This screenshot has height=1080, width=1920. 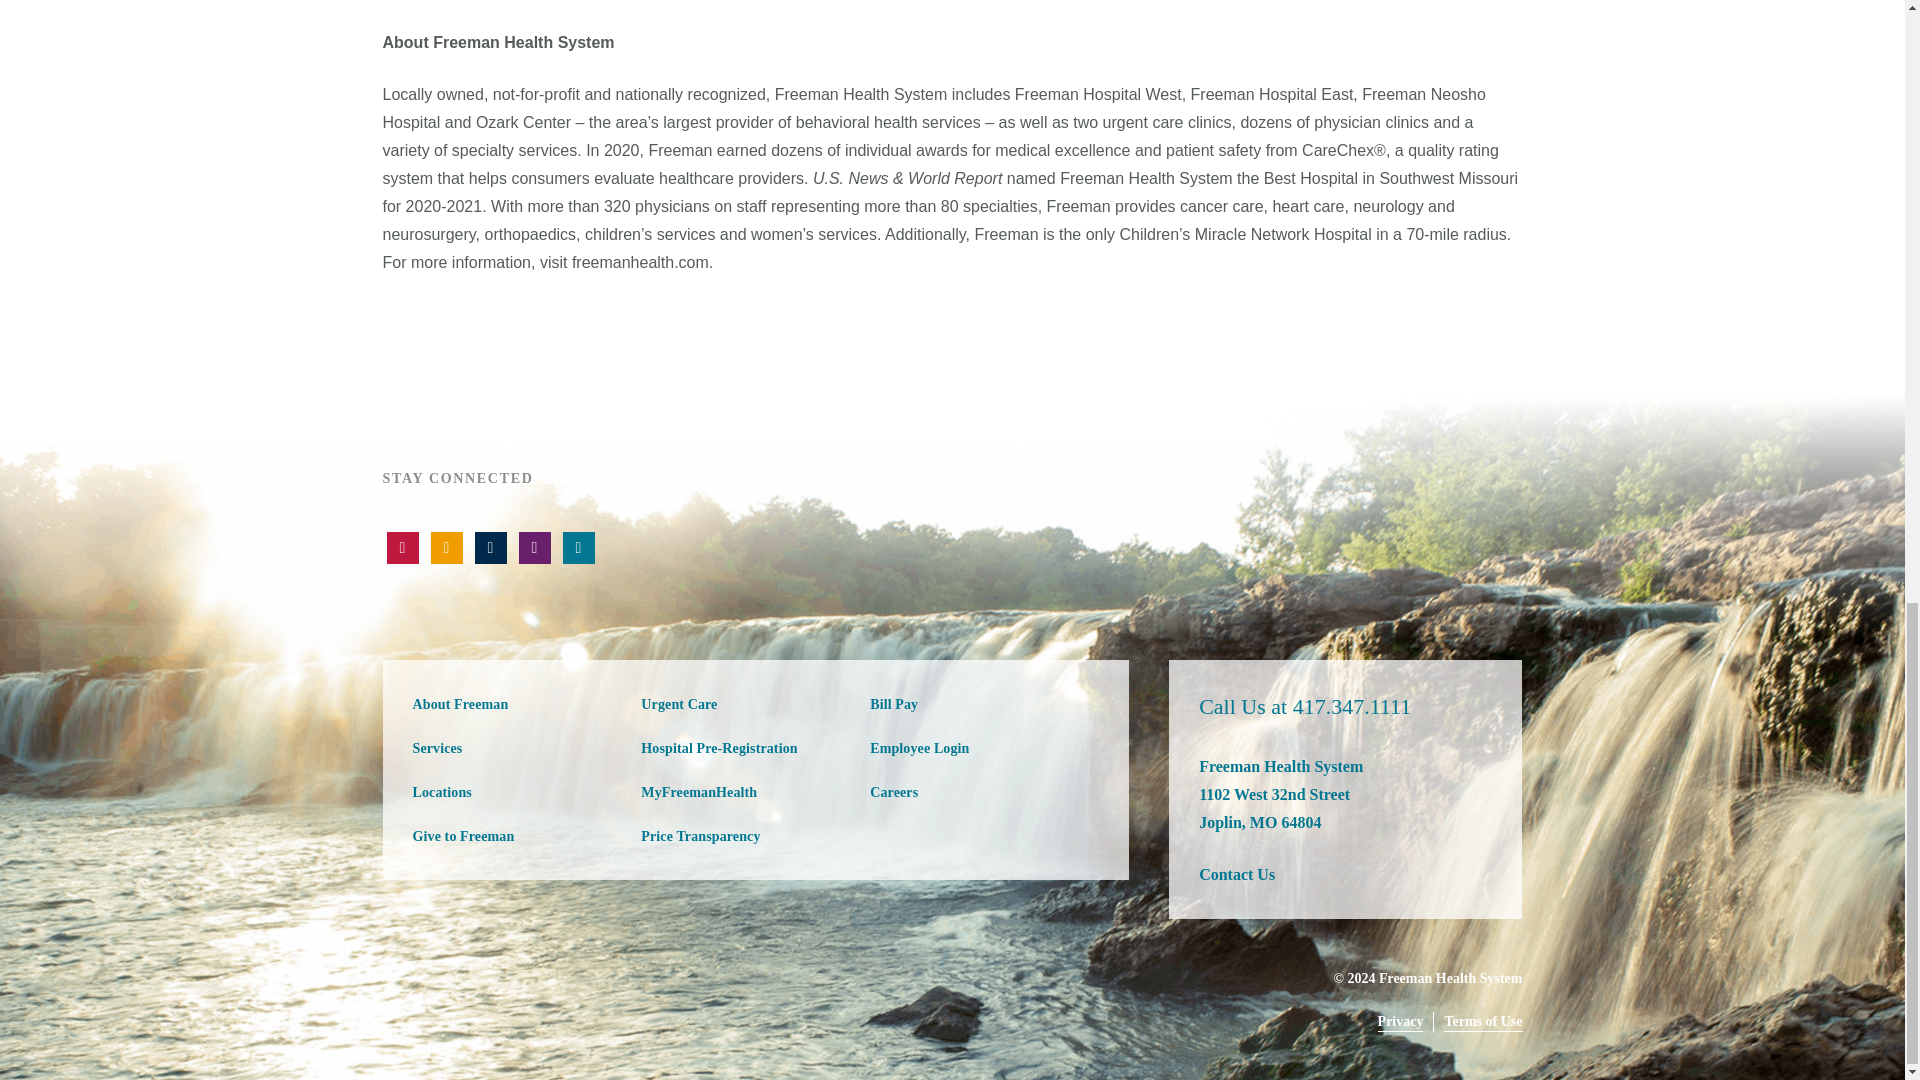 What do you see at coordinates (578, 548) in the screenshot?
I see `Instagram` at bounding box center [578, 548].